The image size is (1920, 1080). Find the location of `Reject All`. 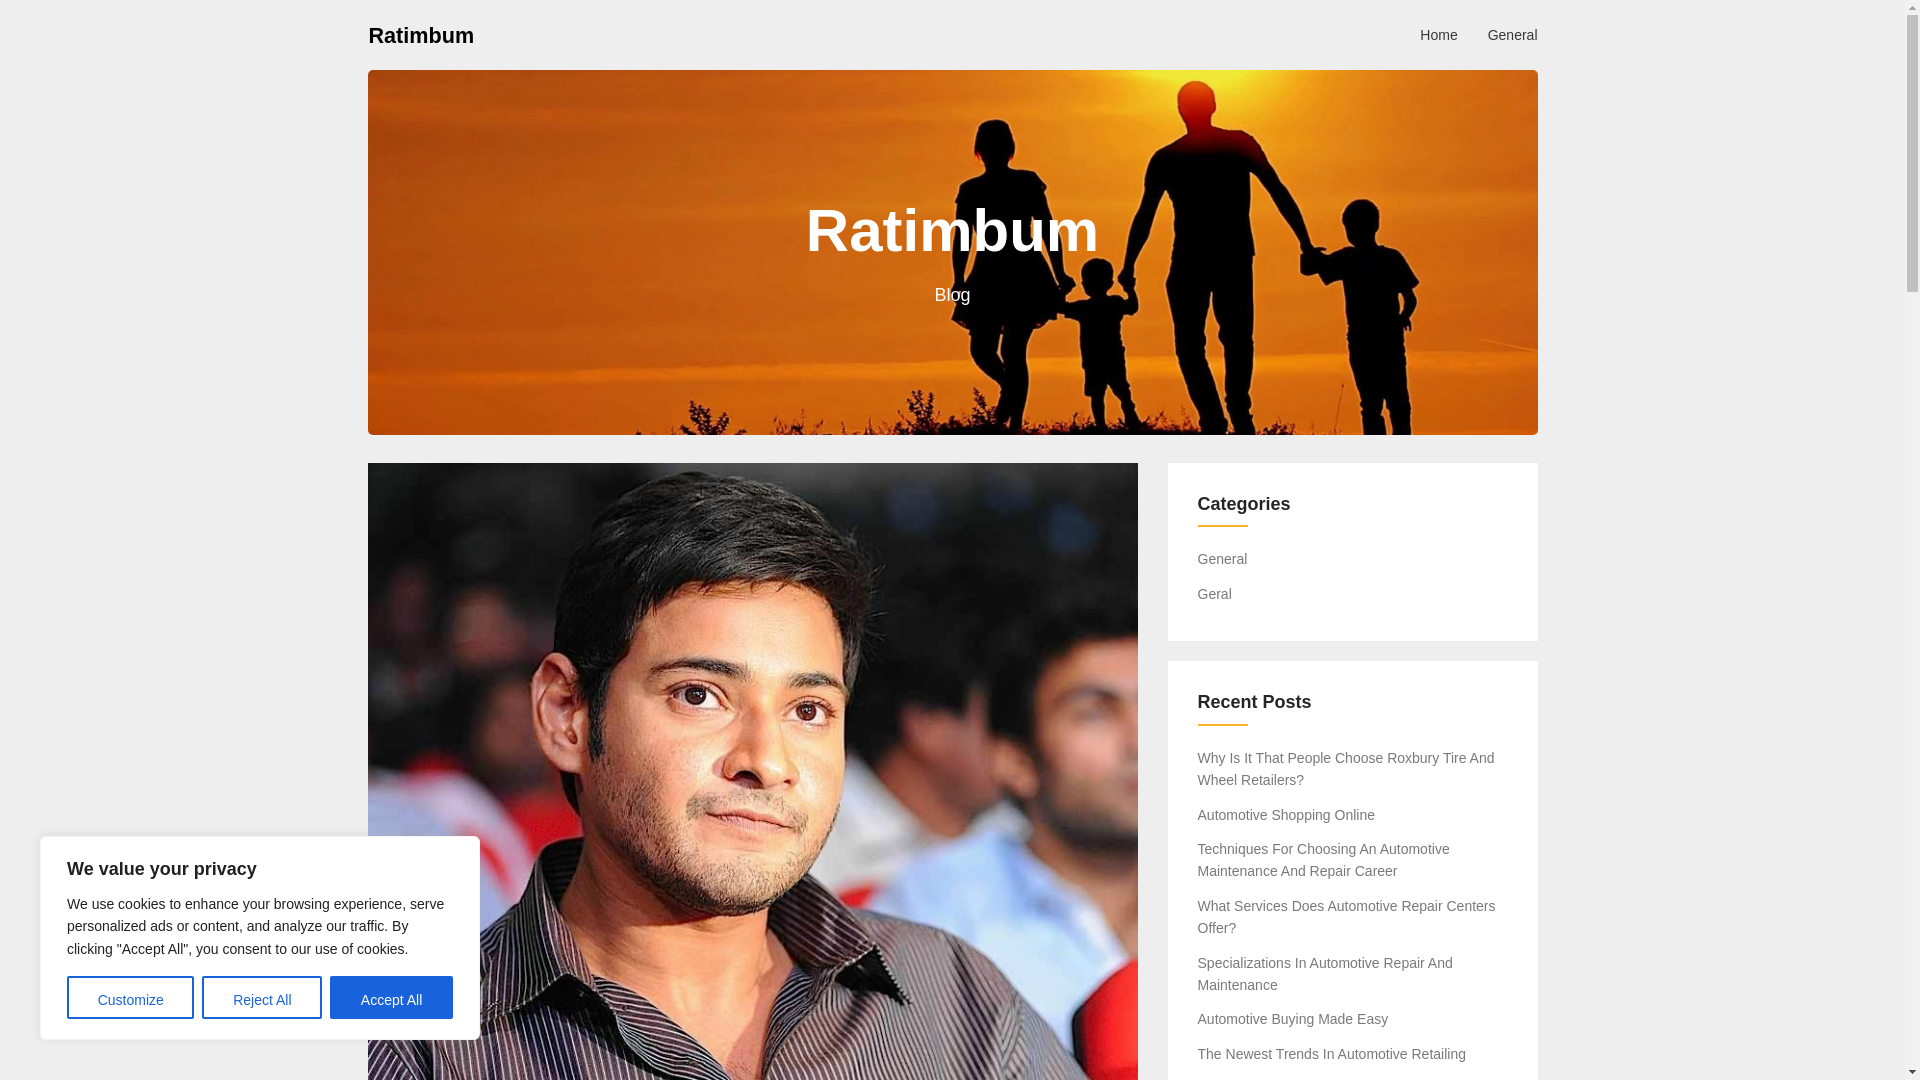

Reject All is located at coordinates (262, 998).